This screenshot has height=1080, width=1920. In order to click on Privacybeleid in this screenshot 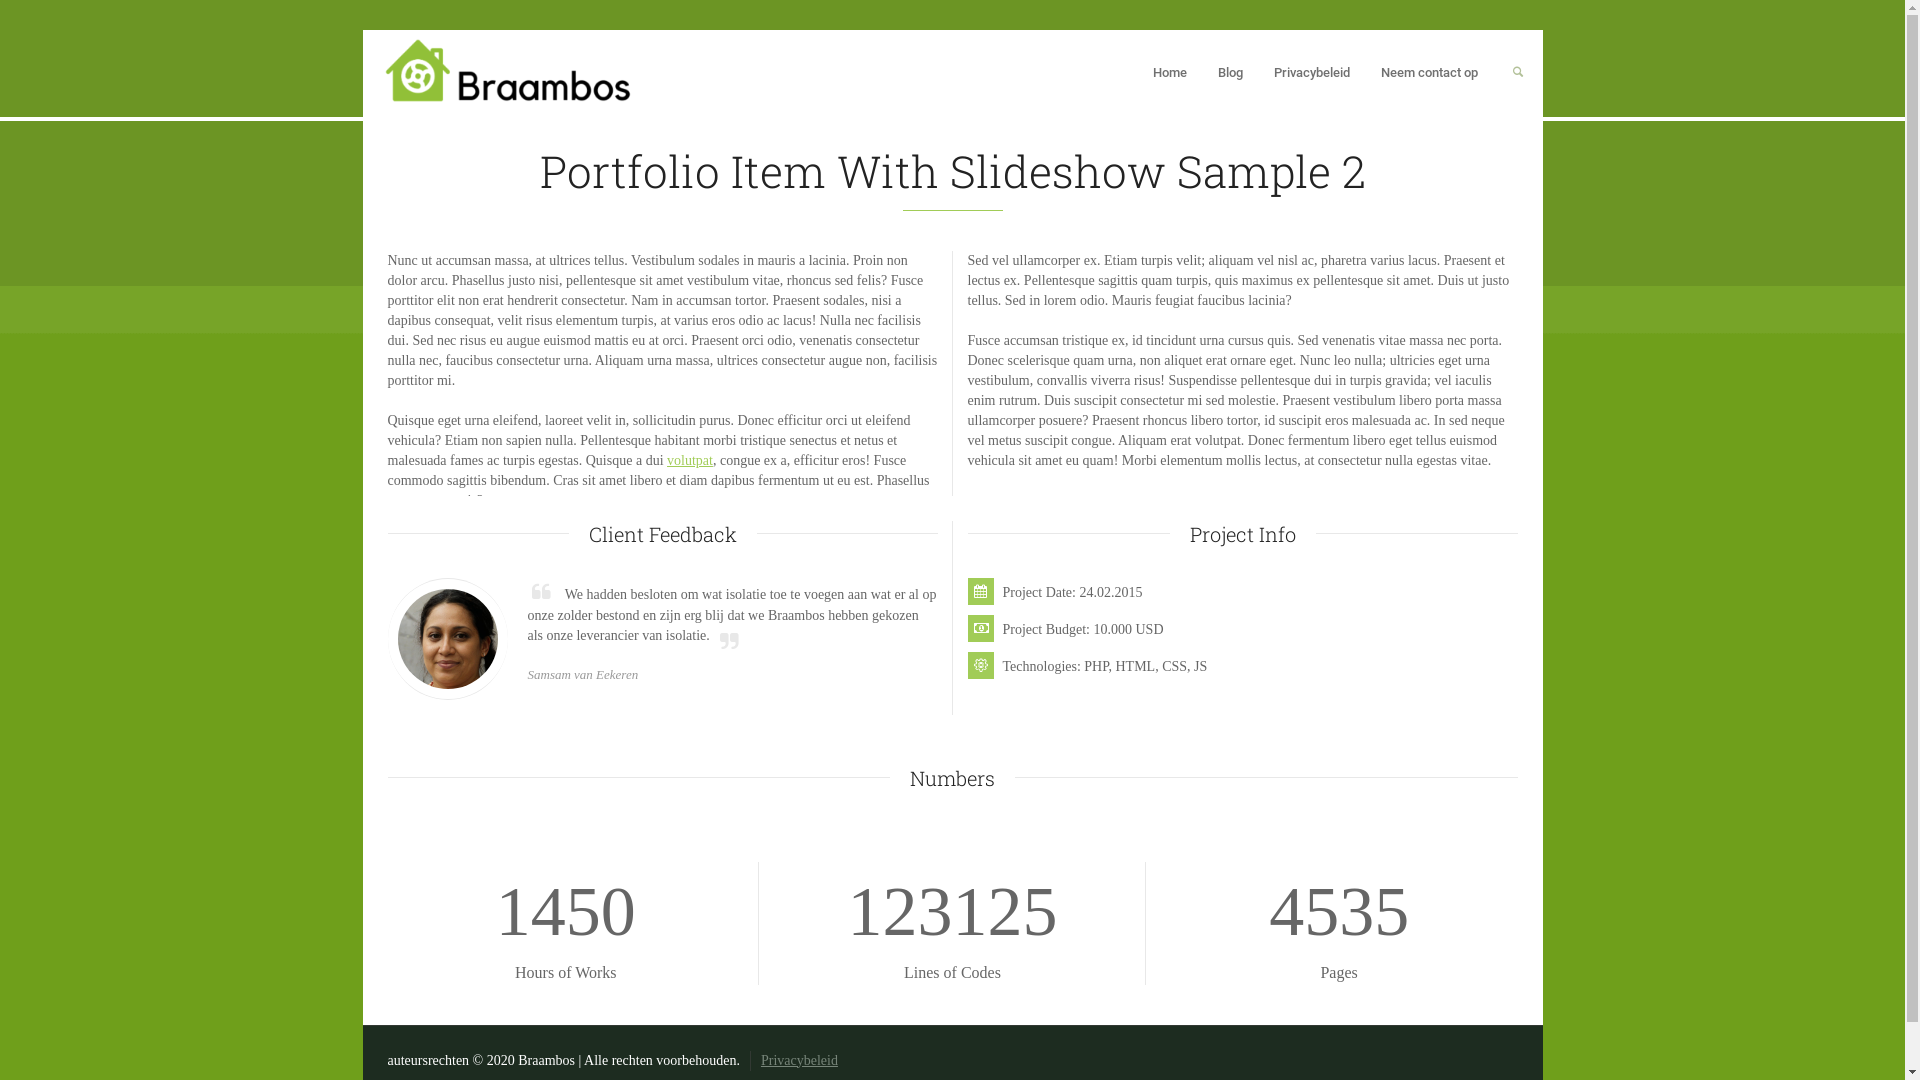, I will do `click(800, 1060)`.